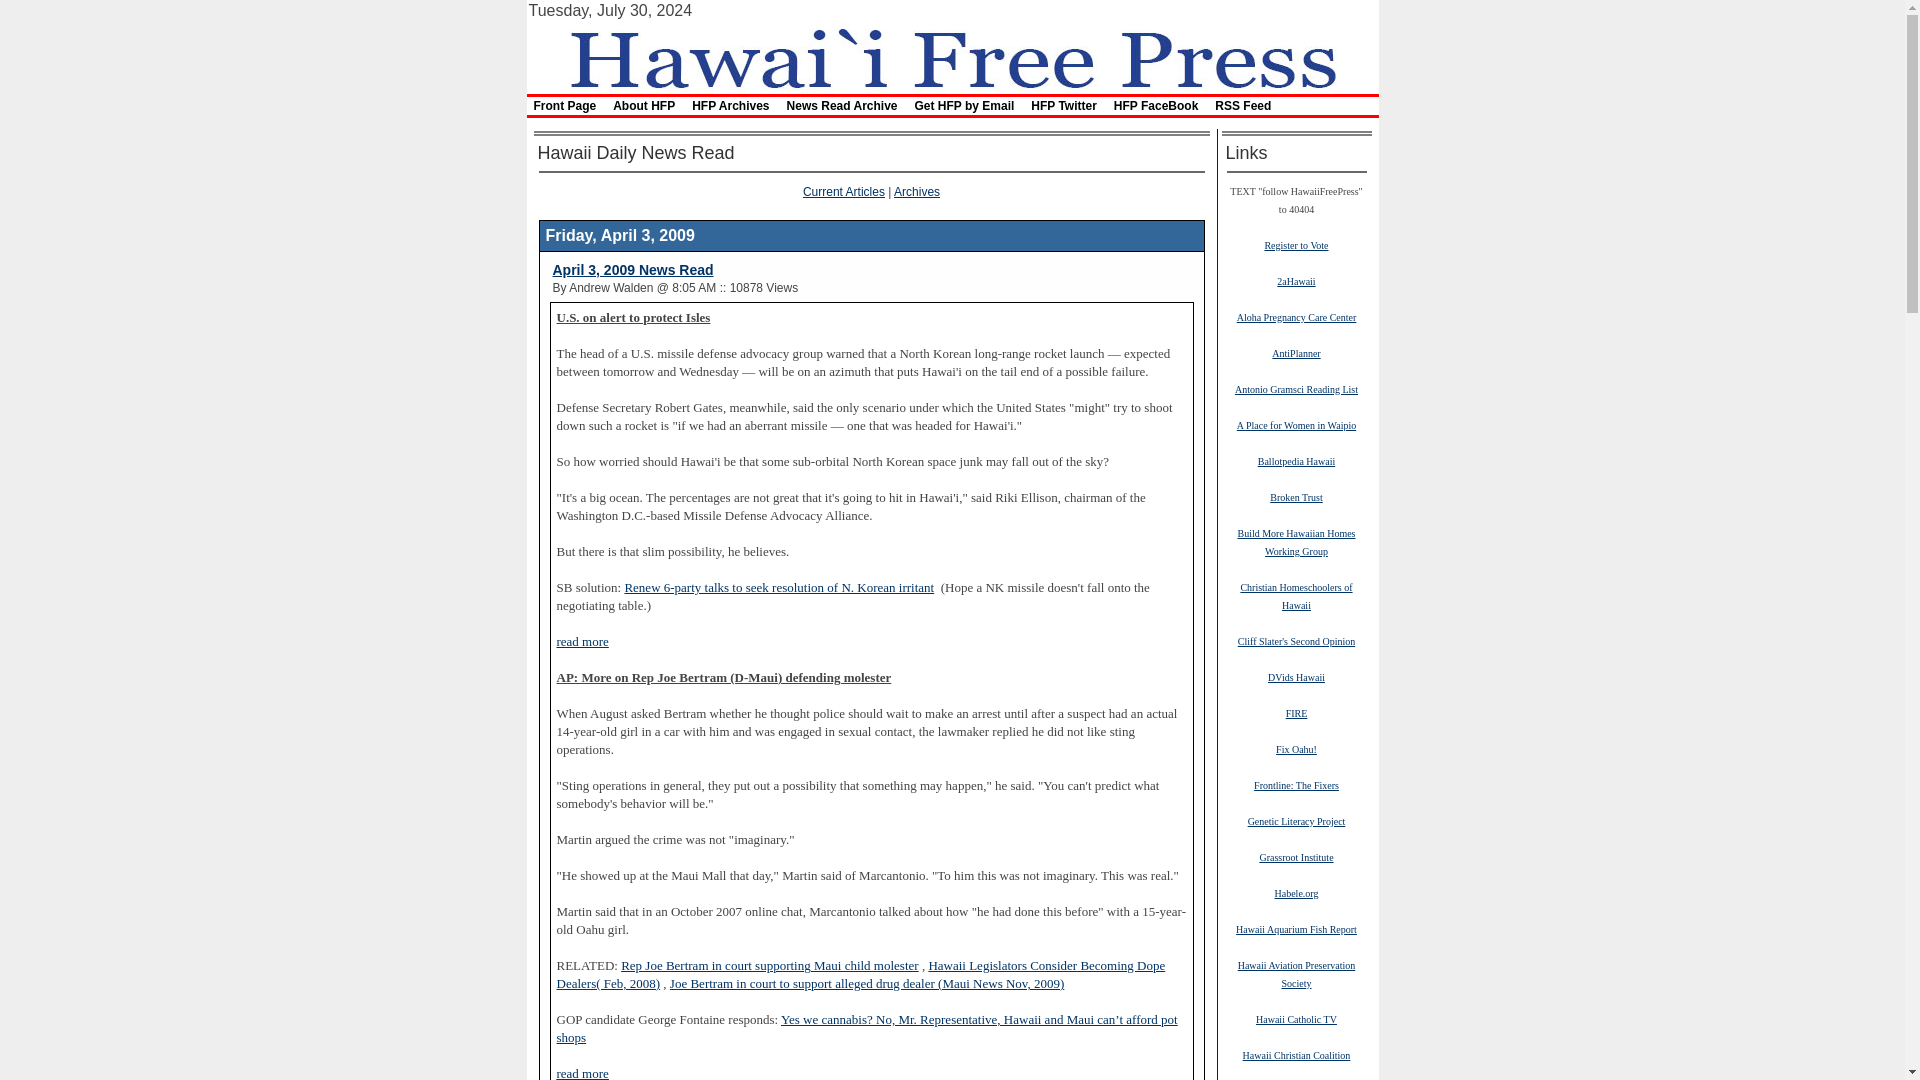  Describe the element at coordinates (844, 191) in the screenshot. I see `Current Articles` at that location.